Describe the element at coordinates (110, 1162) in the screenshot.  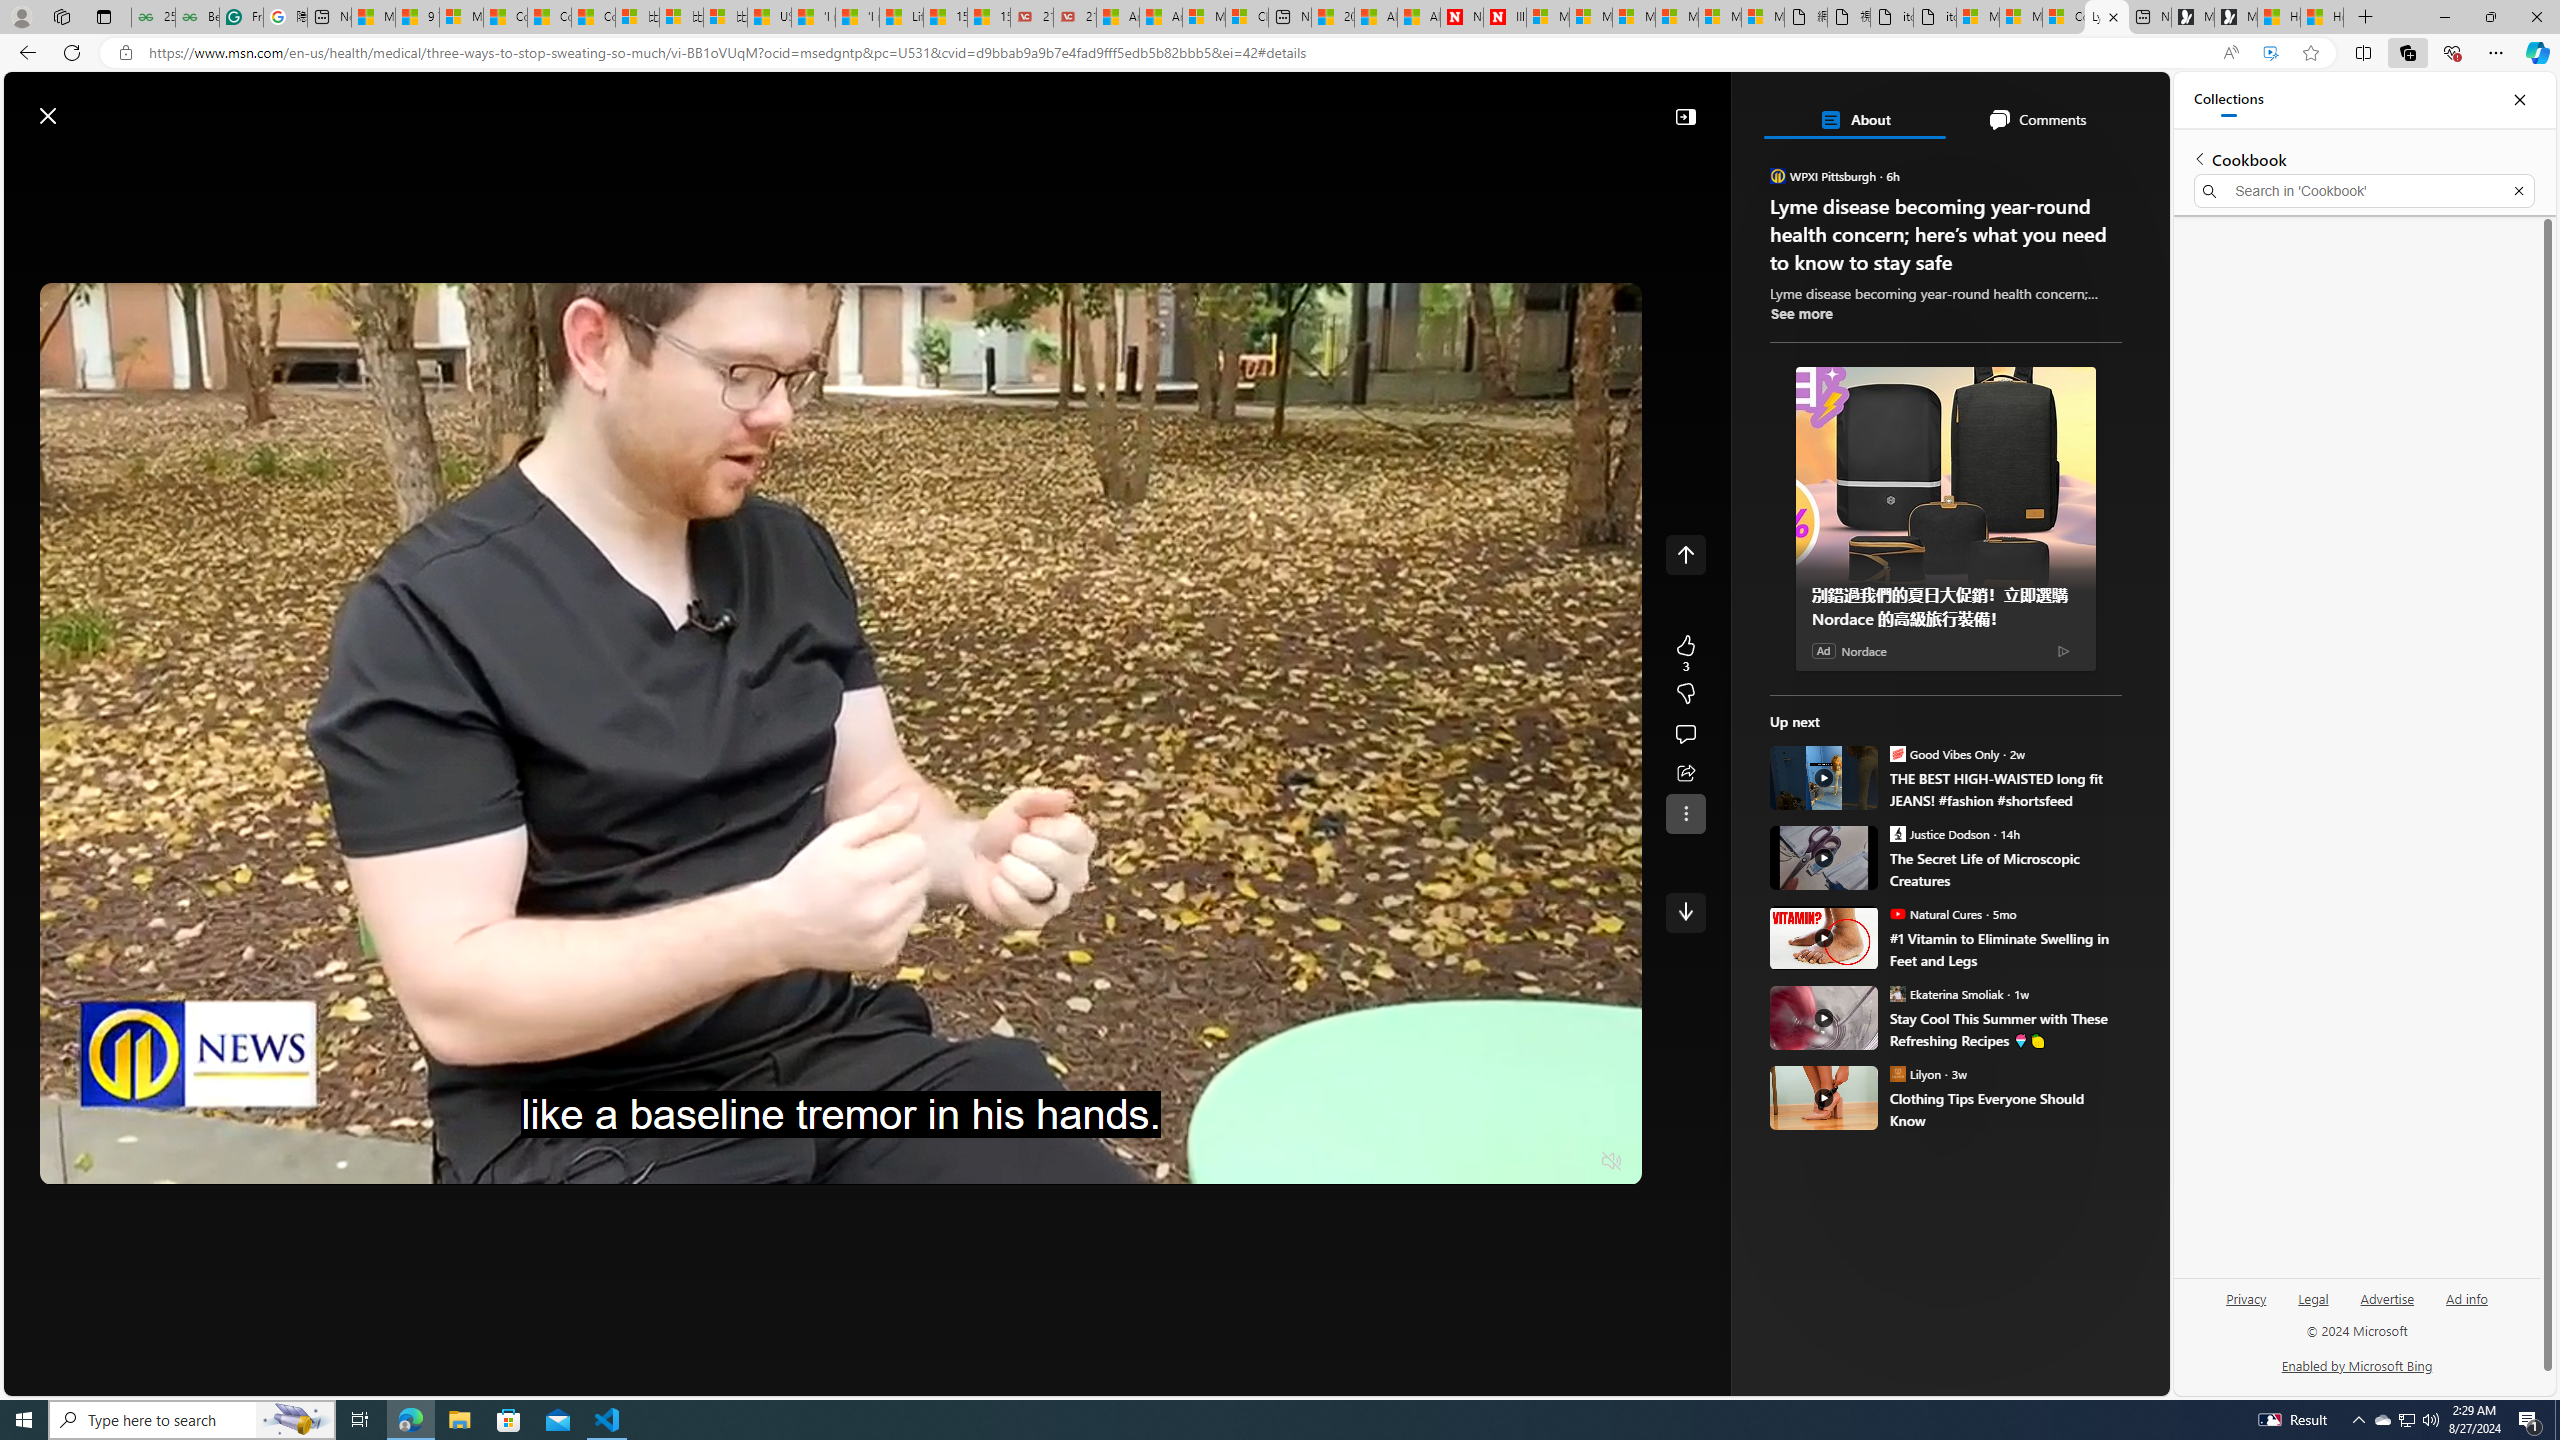
I see `Seek Back` at that location.